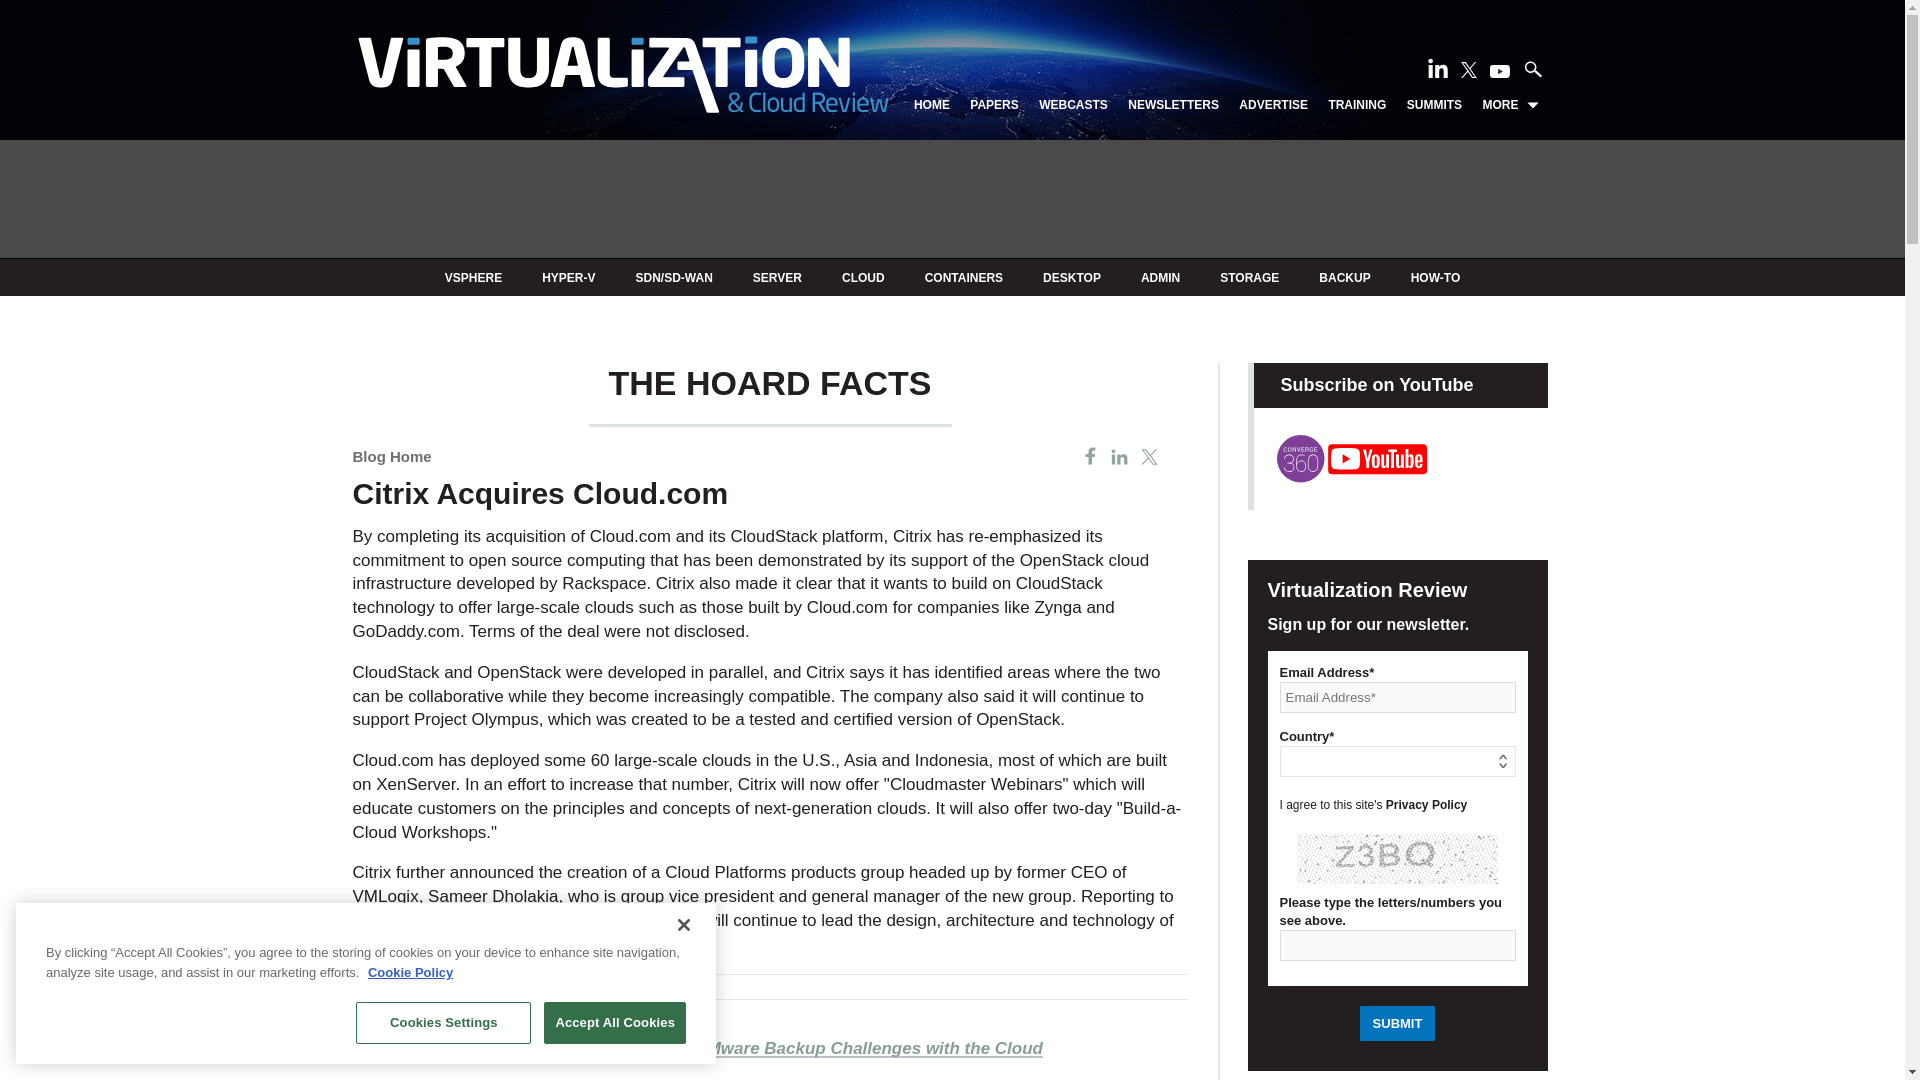 Image resolution: width=1920 pixels, height=1080 pixels. Describe the element at coordinates (864, 278) in the screenshot. I see `CLOUD` at that location.